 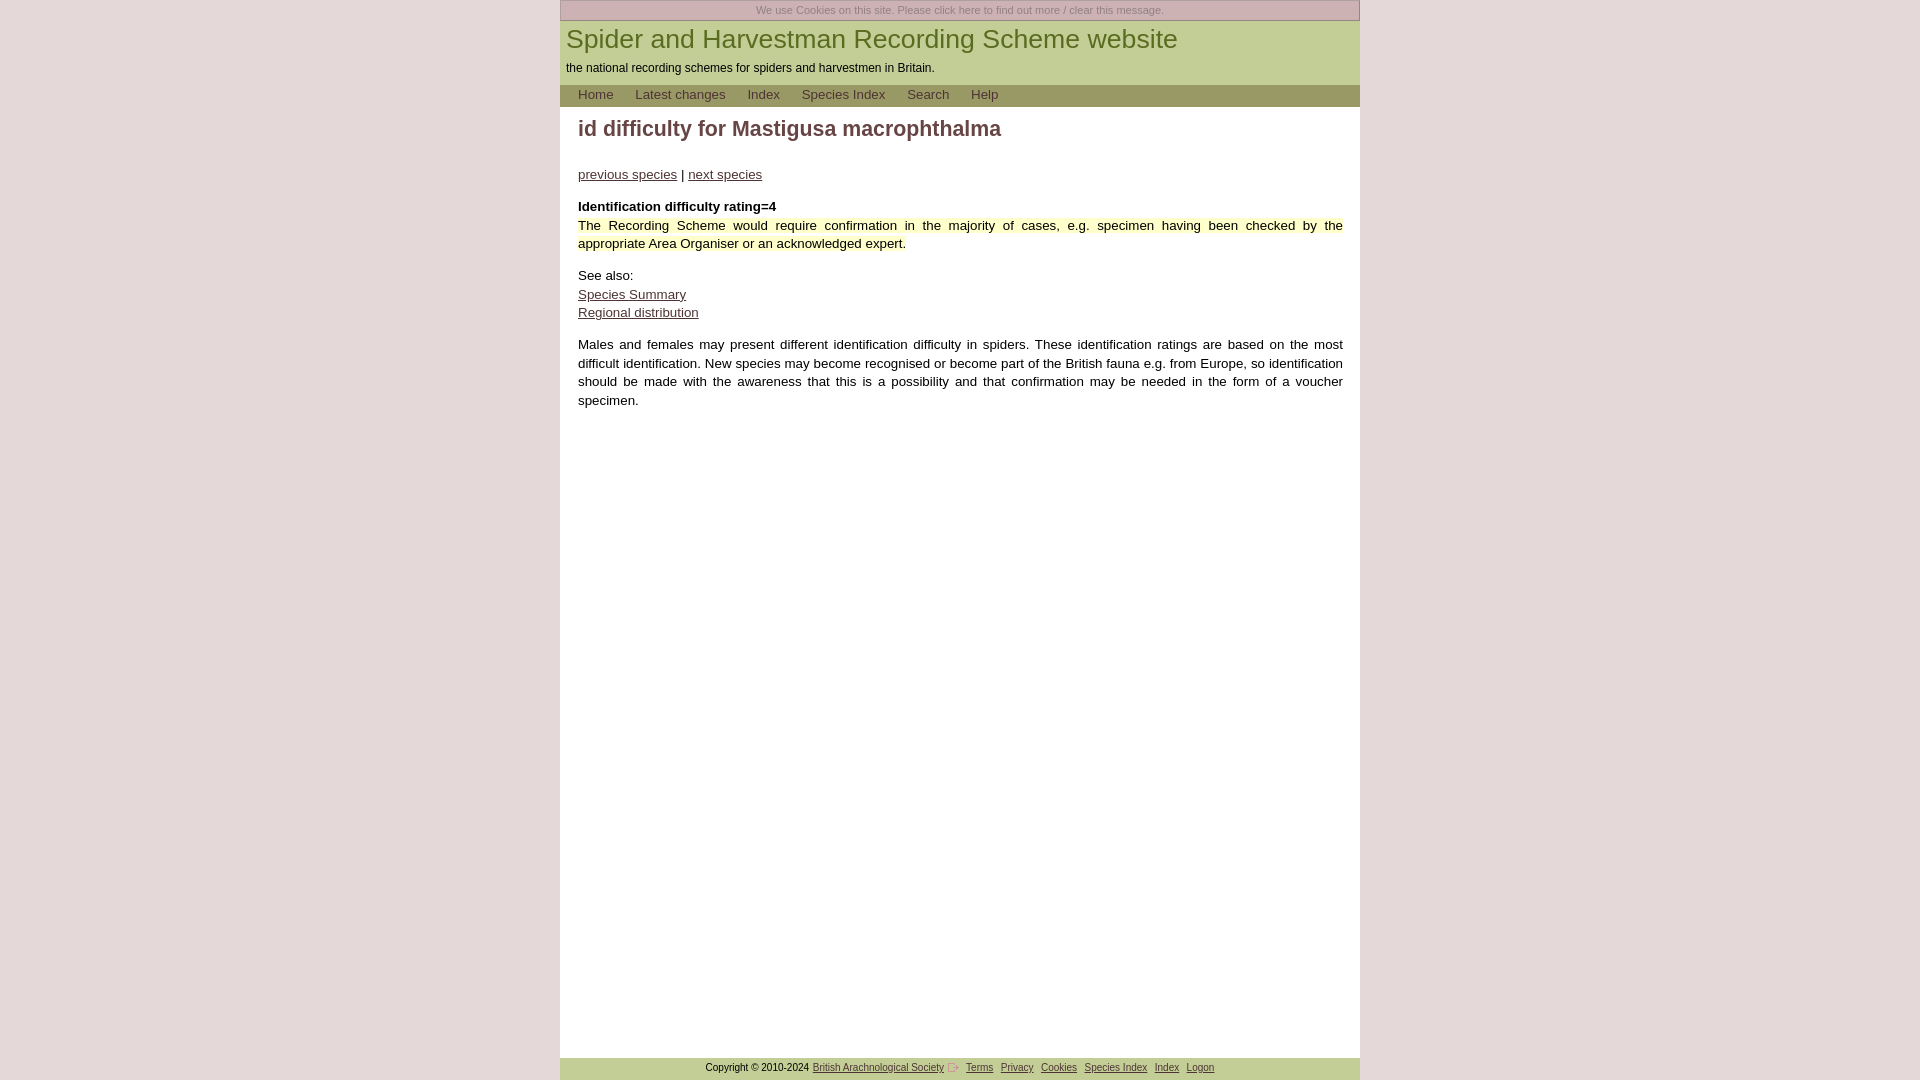 What do you see at coordinates (853, 94) in the screenshot?
I see `Species Index` at bounding box center [853, 94].